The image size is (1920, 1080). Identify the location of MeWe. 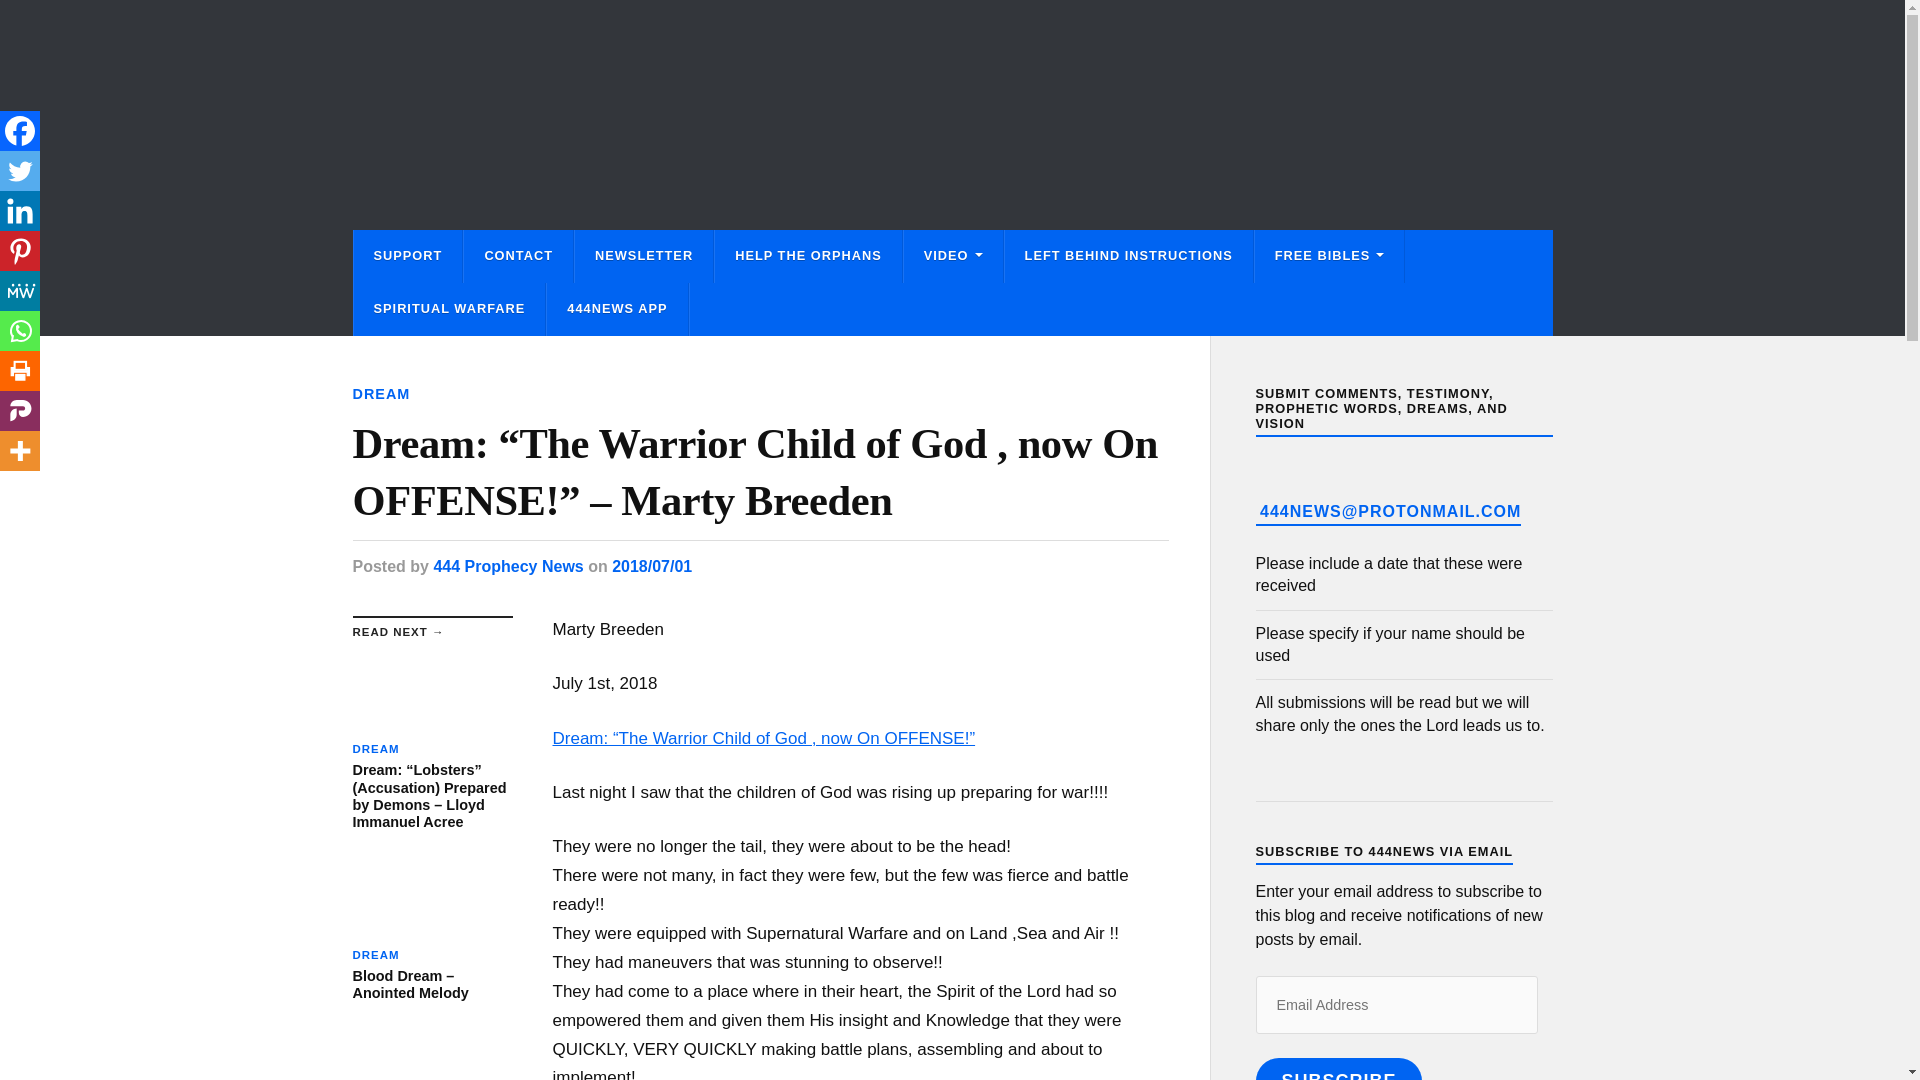
(20, 291).